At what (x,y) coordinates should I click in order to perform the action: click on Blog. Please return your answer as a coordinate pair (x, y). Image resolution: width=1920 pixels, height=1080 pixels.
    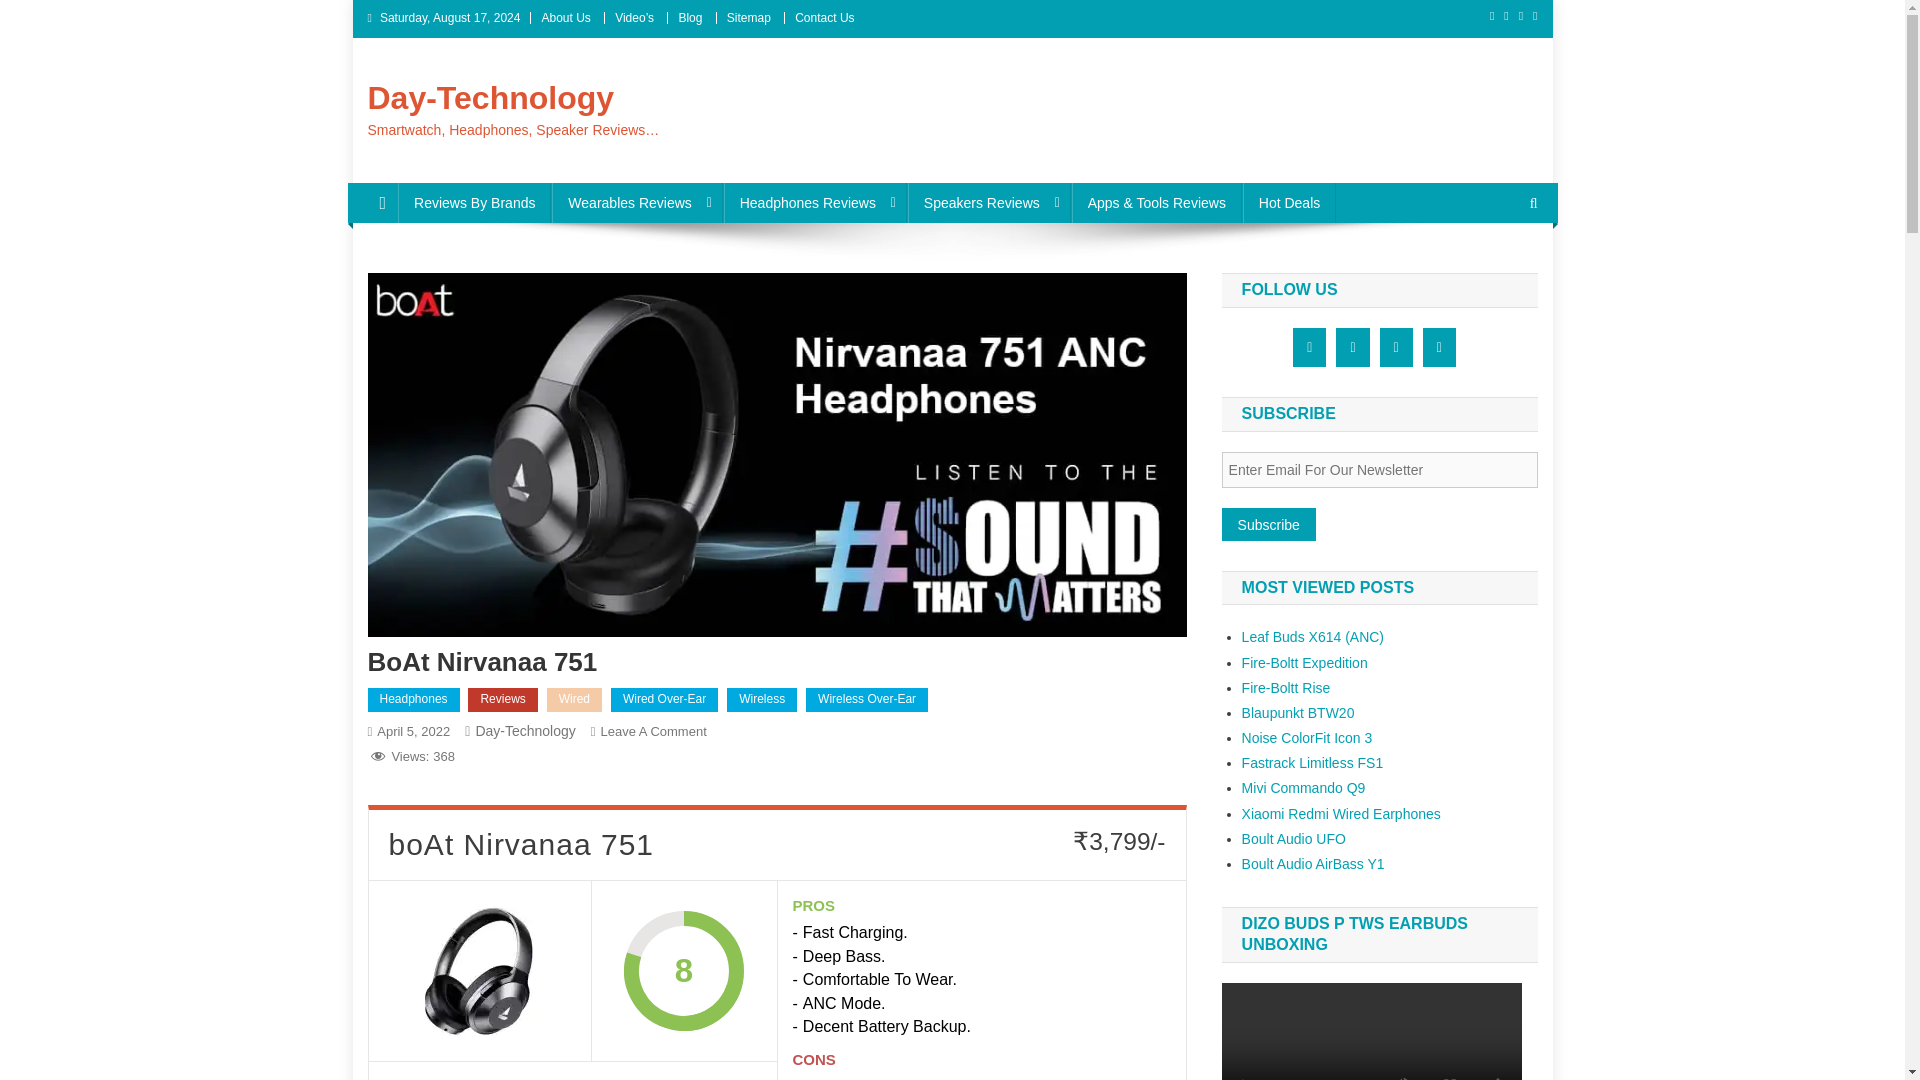
    Looking at the image, I should click on (690, 17).